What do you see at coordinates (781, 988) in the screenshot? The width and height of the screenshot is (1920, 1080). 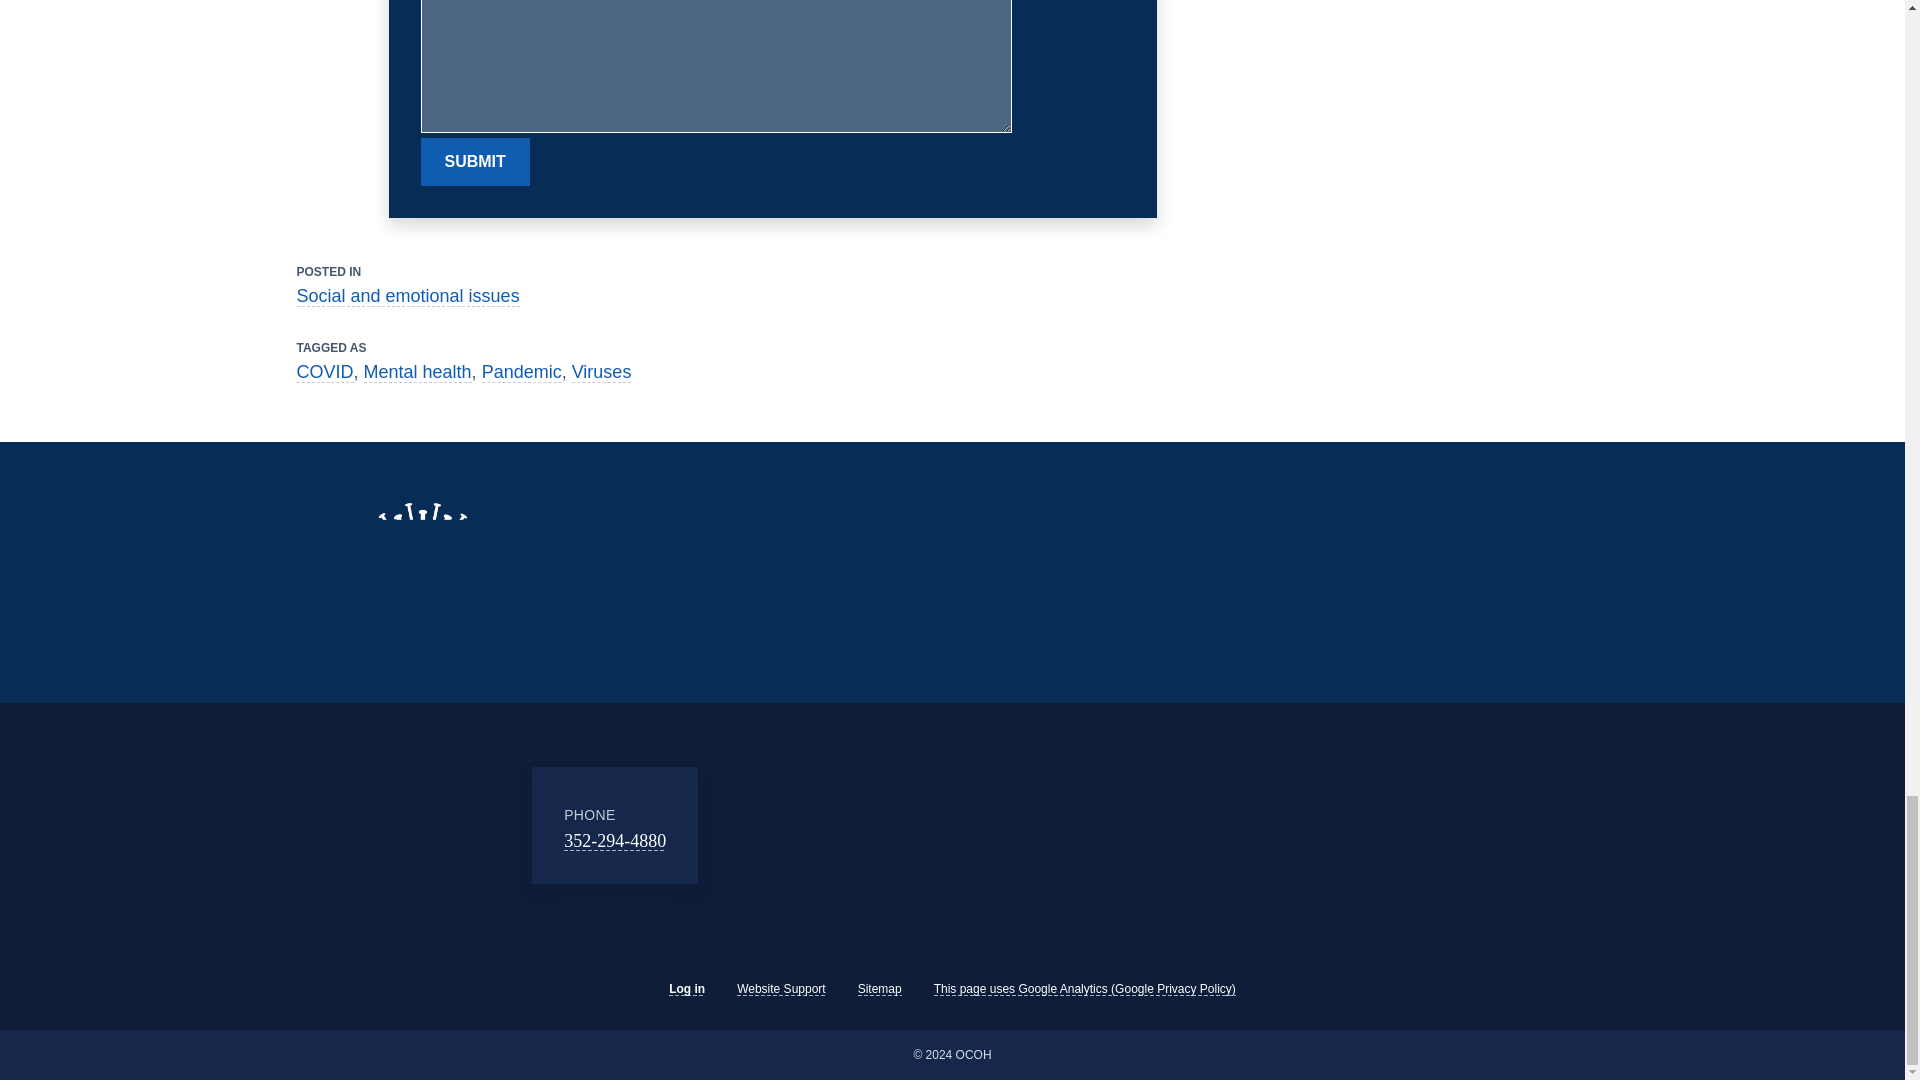 I see `Website Support` at bounding box center [781, 988].